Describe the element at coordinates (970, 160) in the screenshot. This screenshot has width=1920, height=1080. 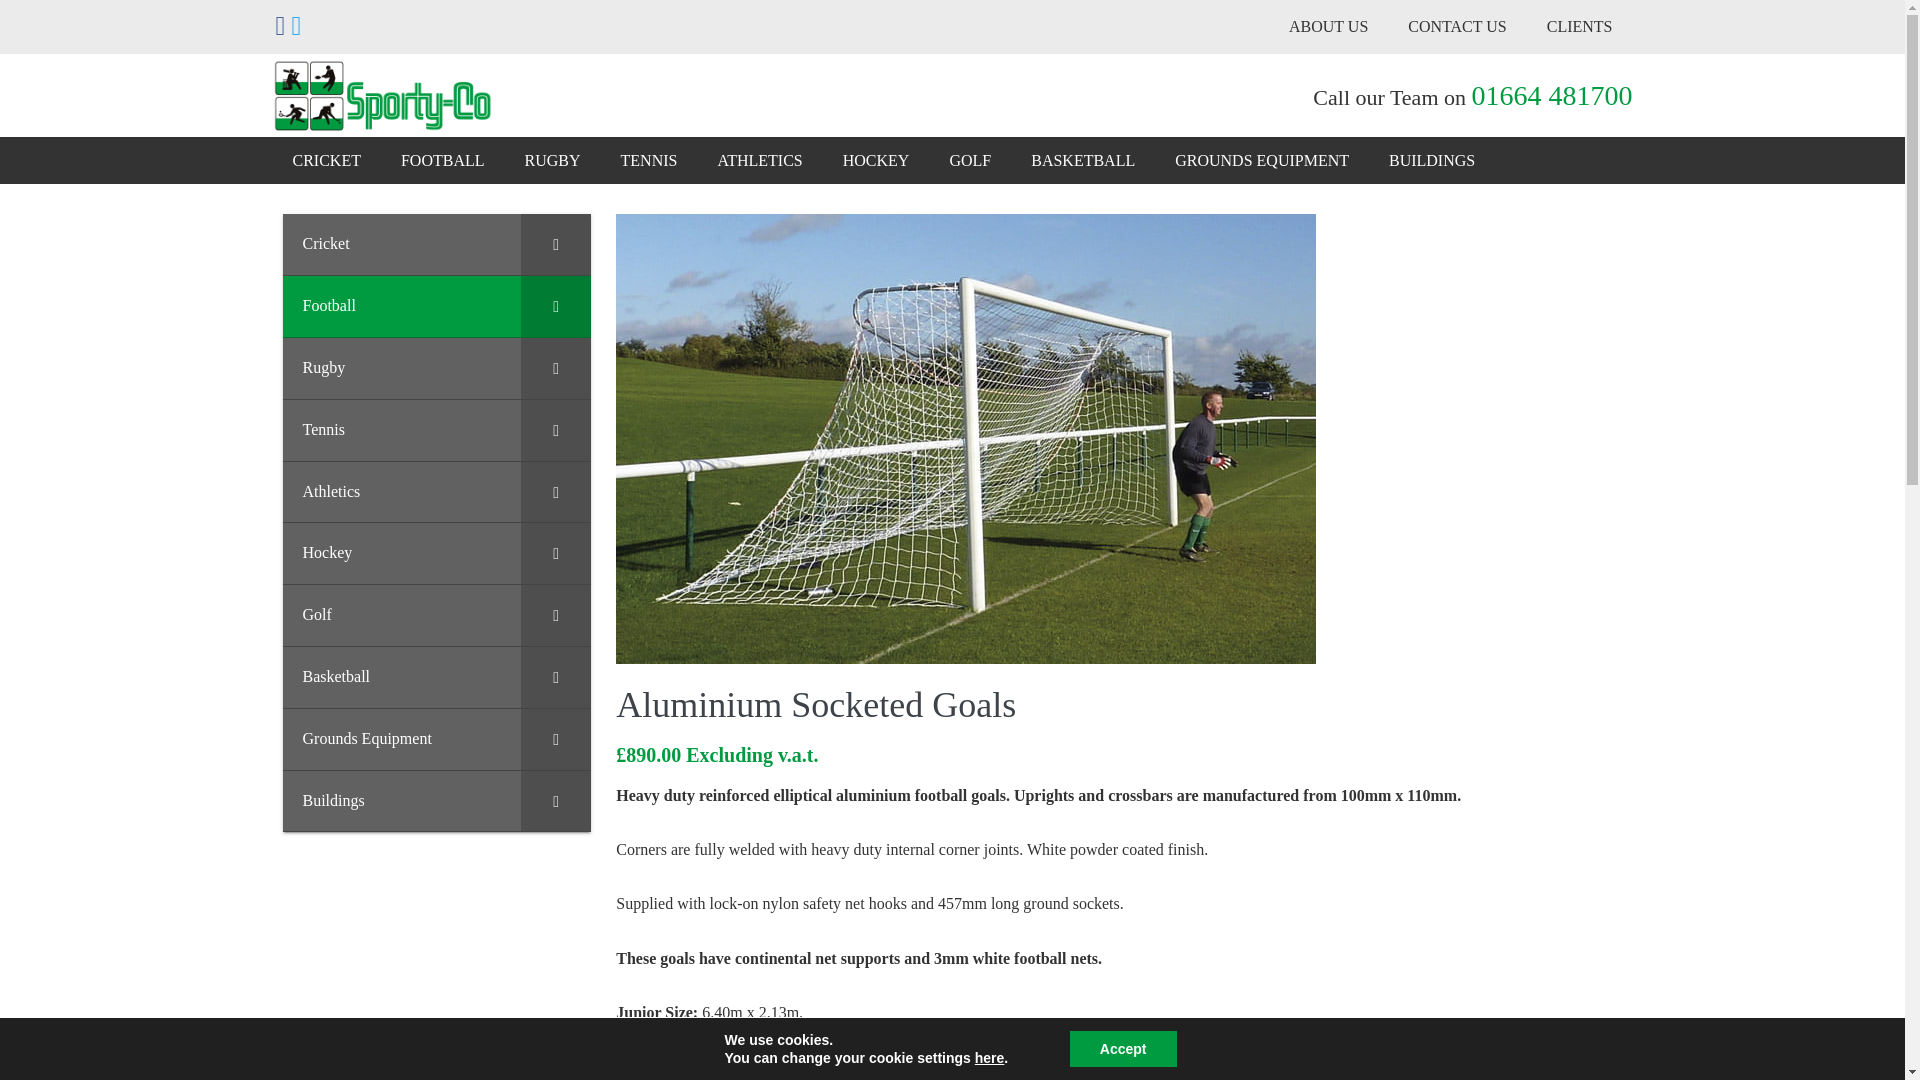
I see `GOLF` at that location.